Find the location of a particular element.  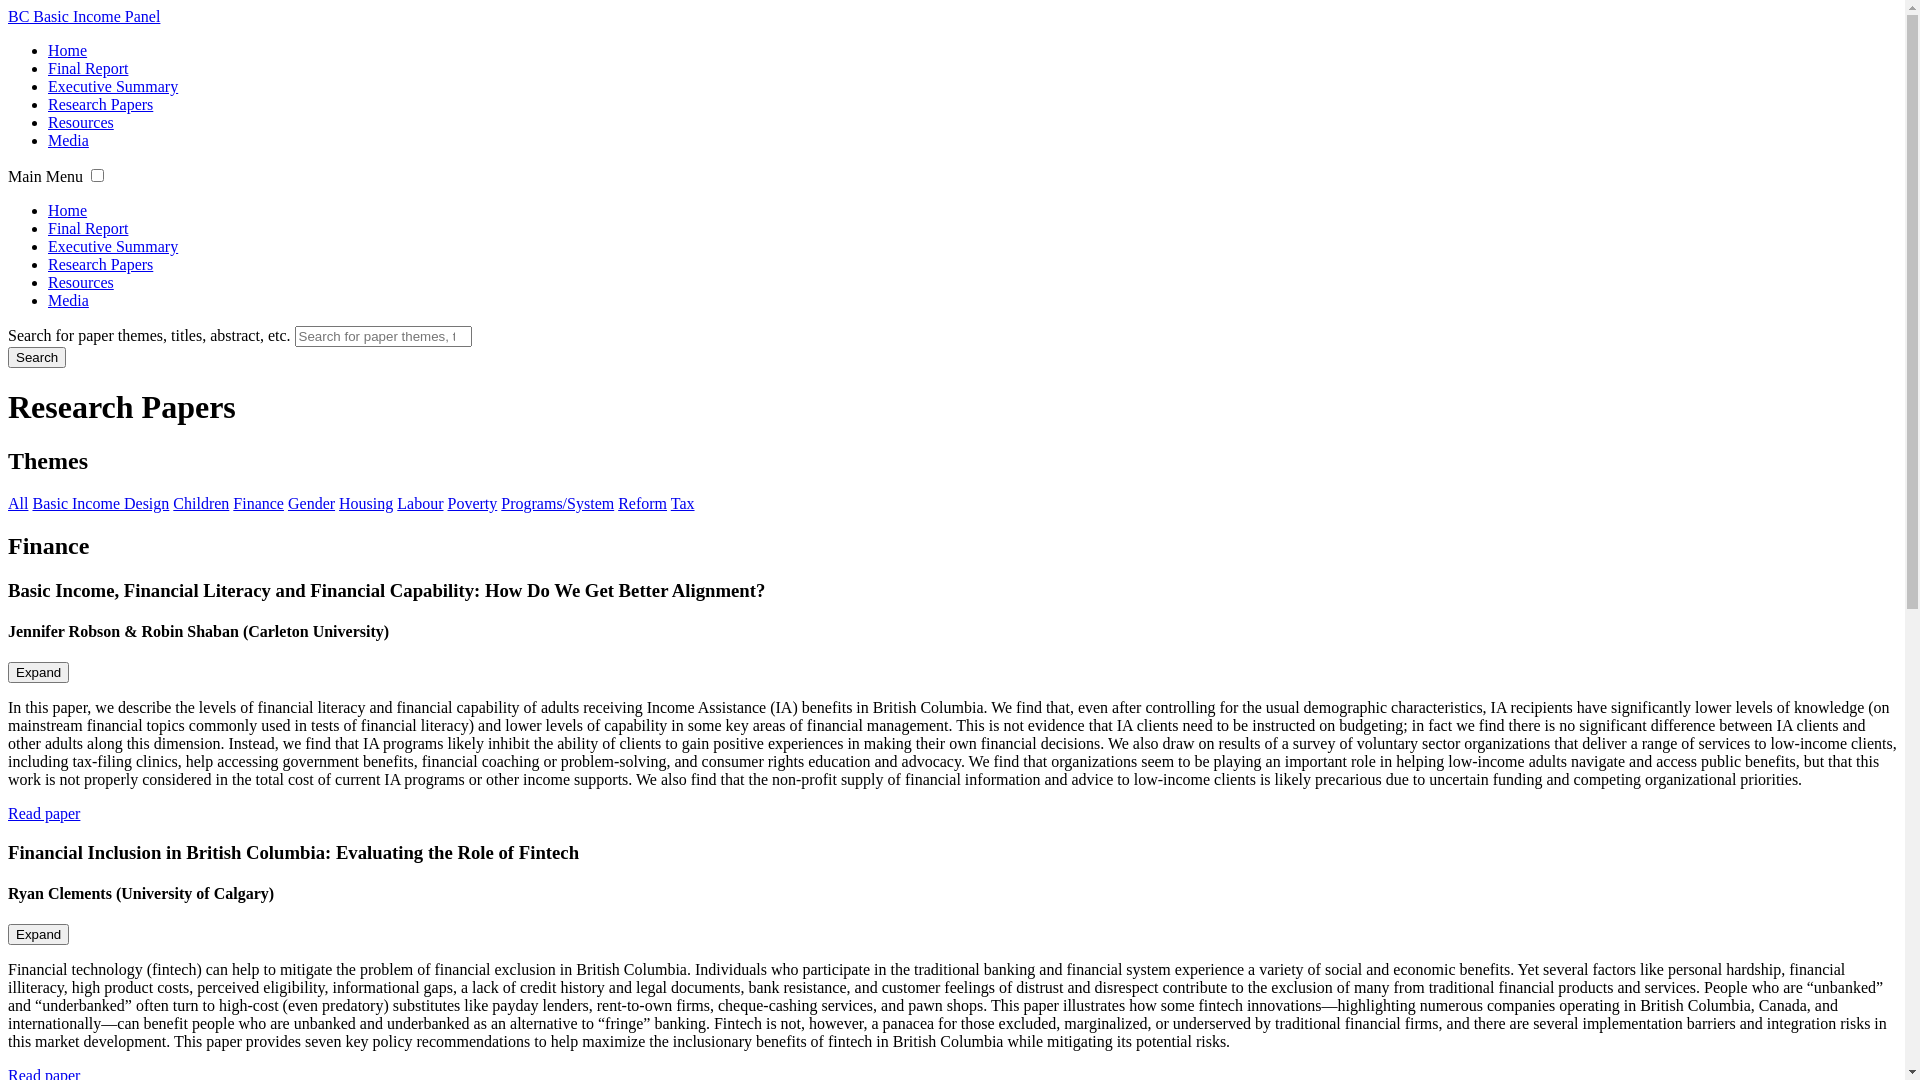

Expand is located at coordinates (38, 934).